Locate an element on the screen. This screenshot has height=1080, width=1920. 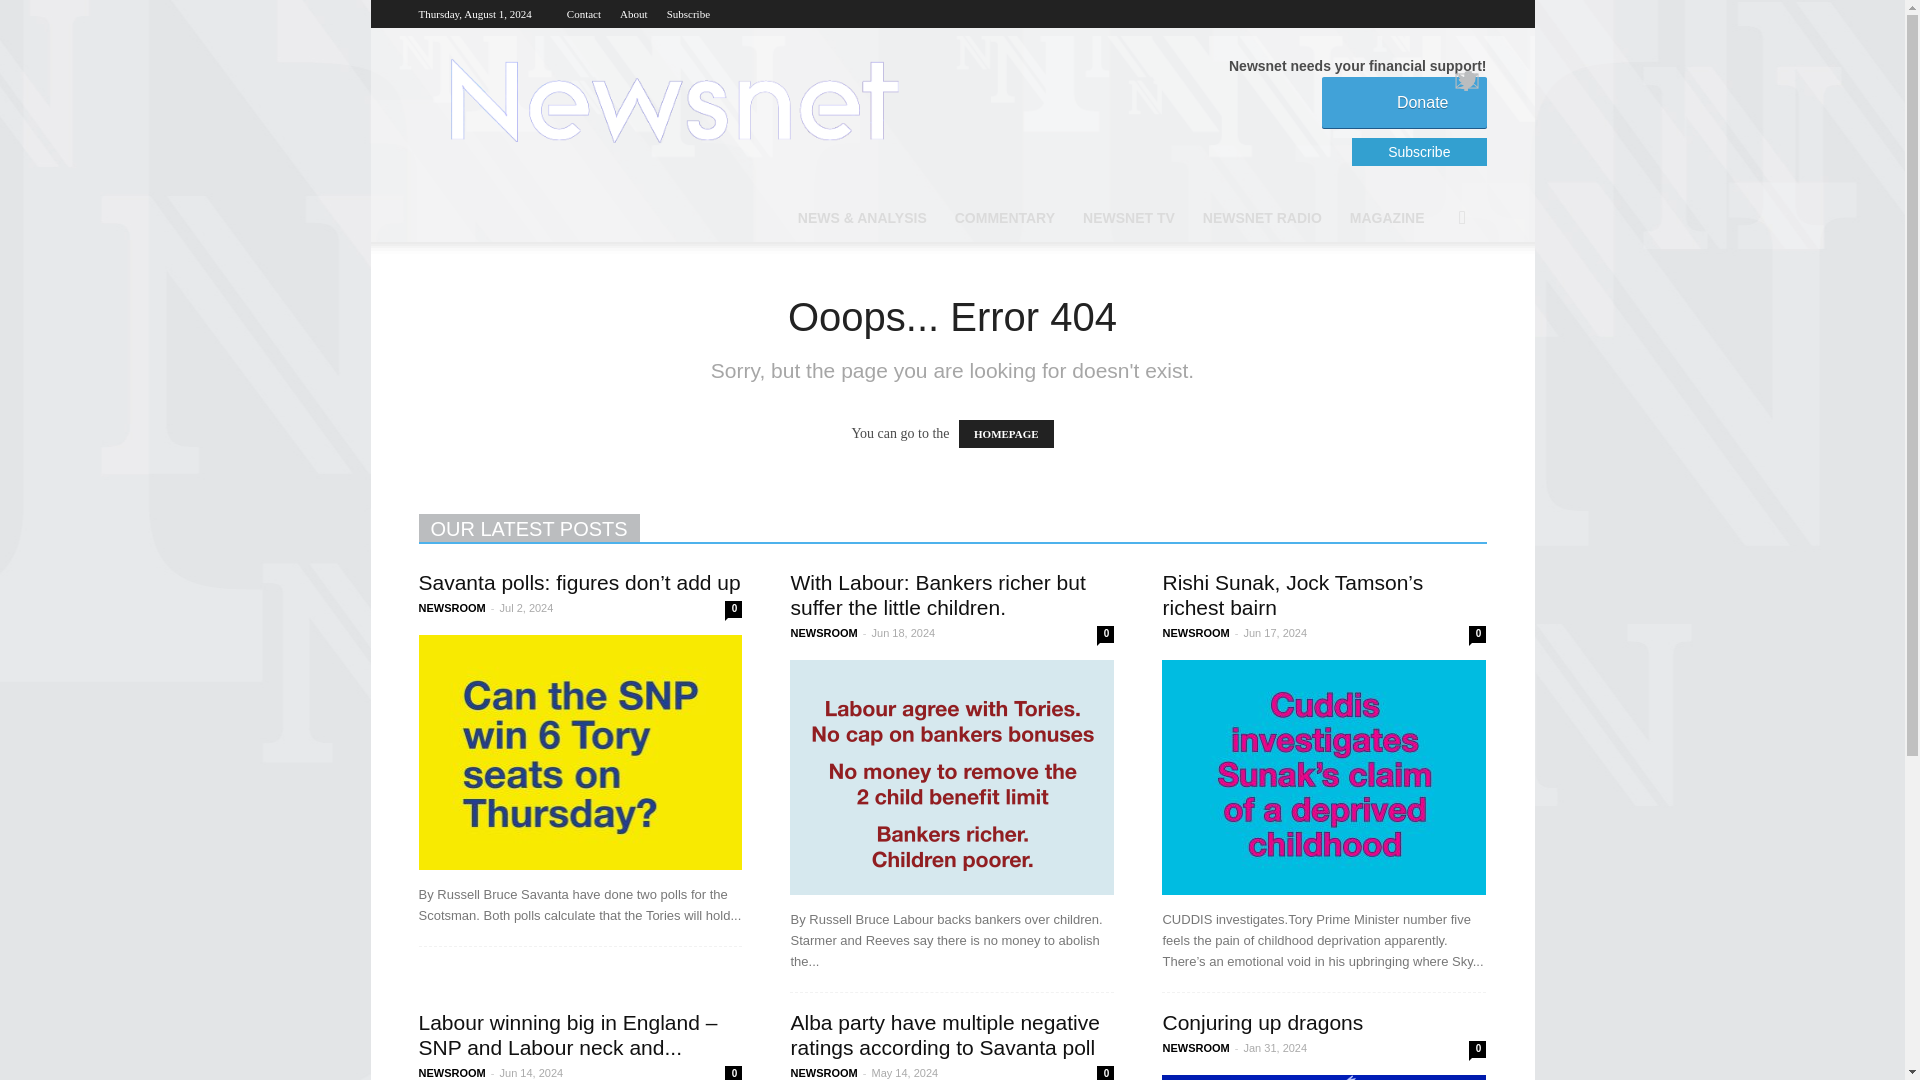
With Labour: Bankers richer but suffer the little children. is located at coordinates (936, 594).